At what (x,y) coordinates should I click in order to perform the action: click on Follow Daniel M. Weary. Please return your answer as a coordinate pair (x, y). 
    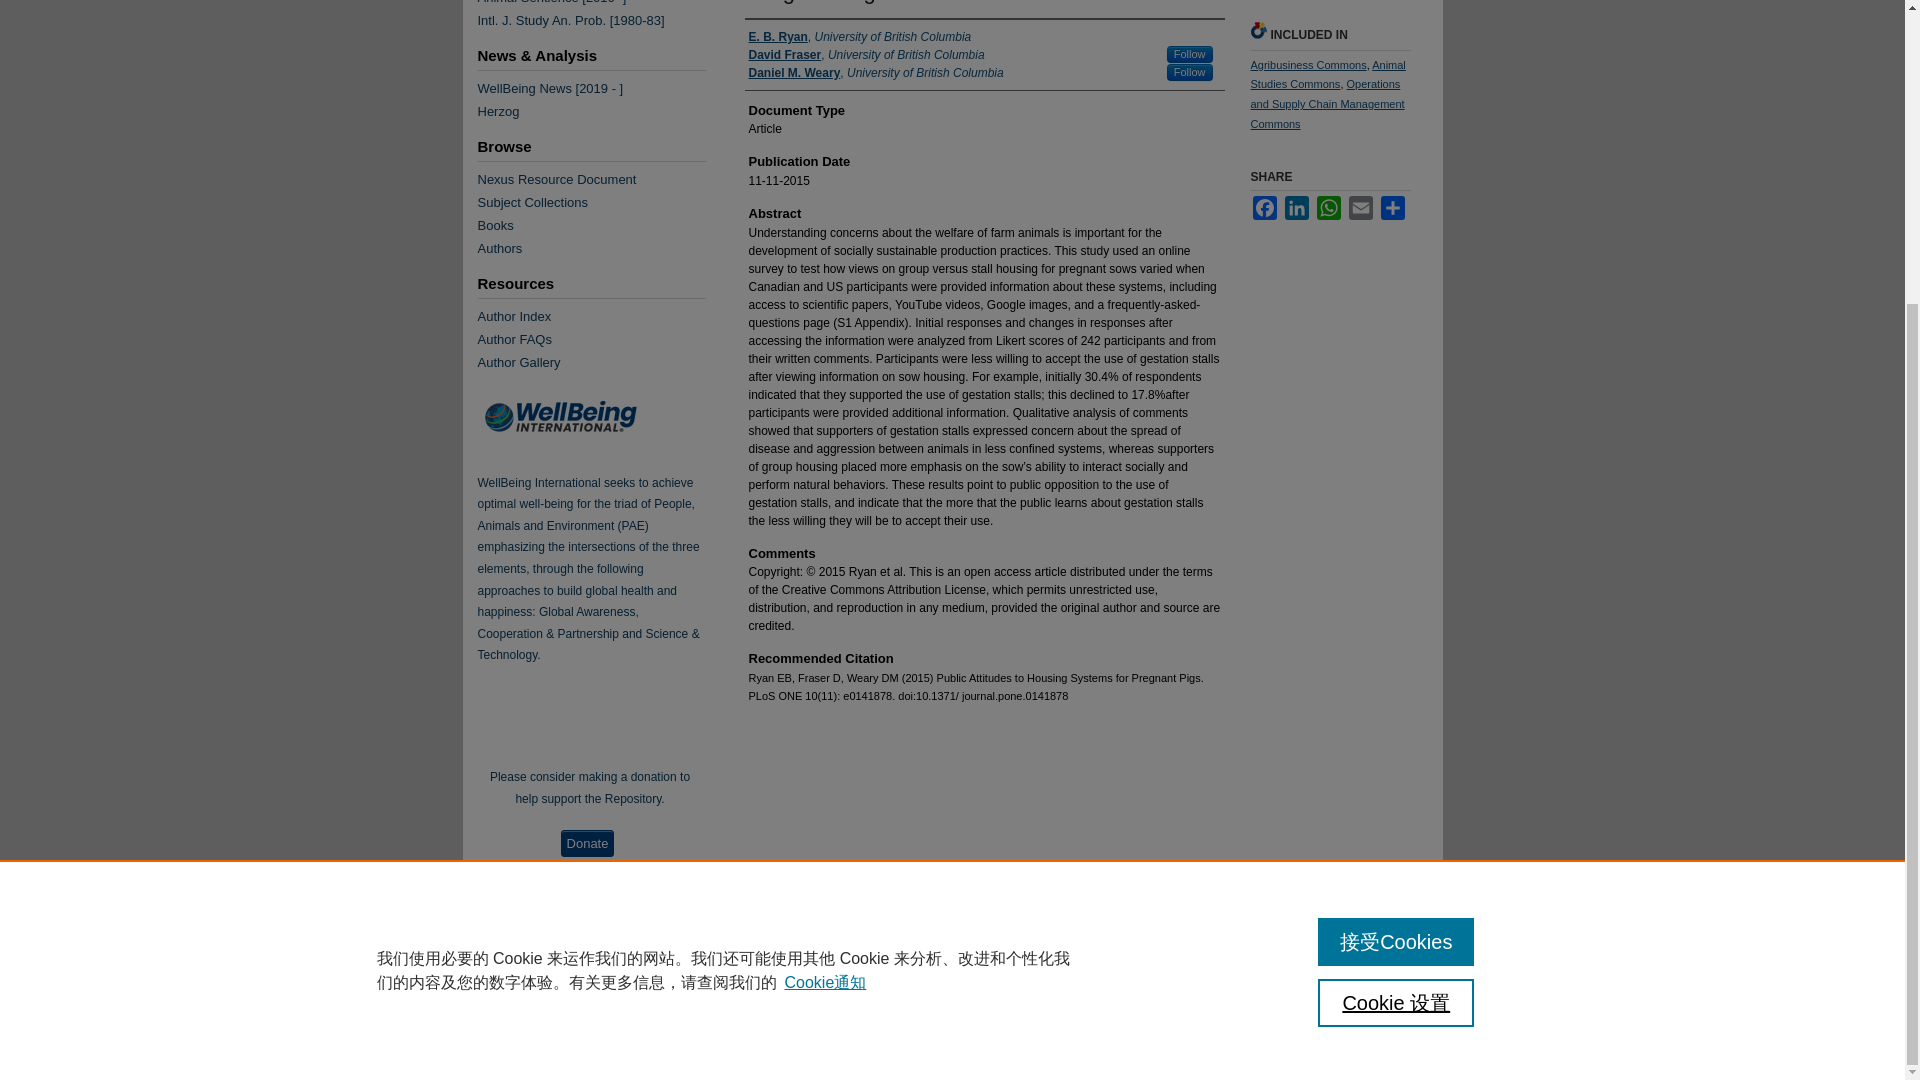
    Looking at the image, I should click on (1190, 72).